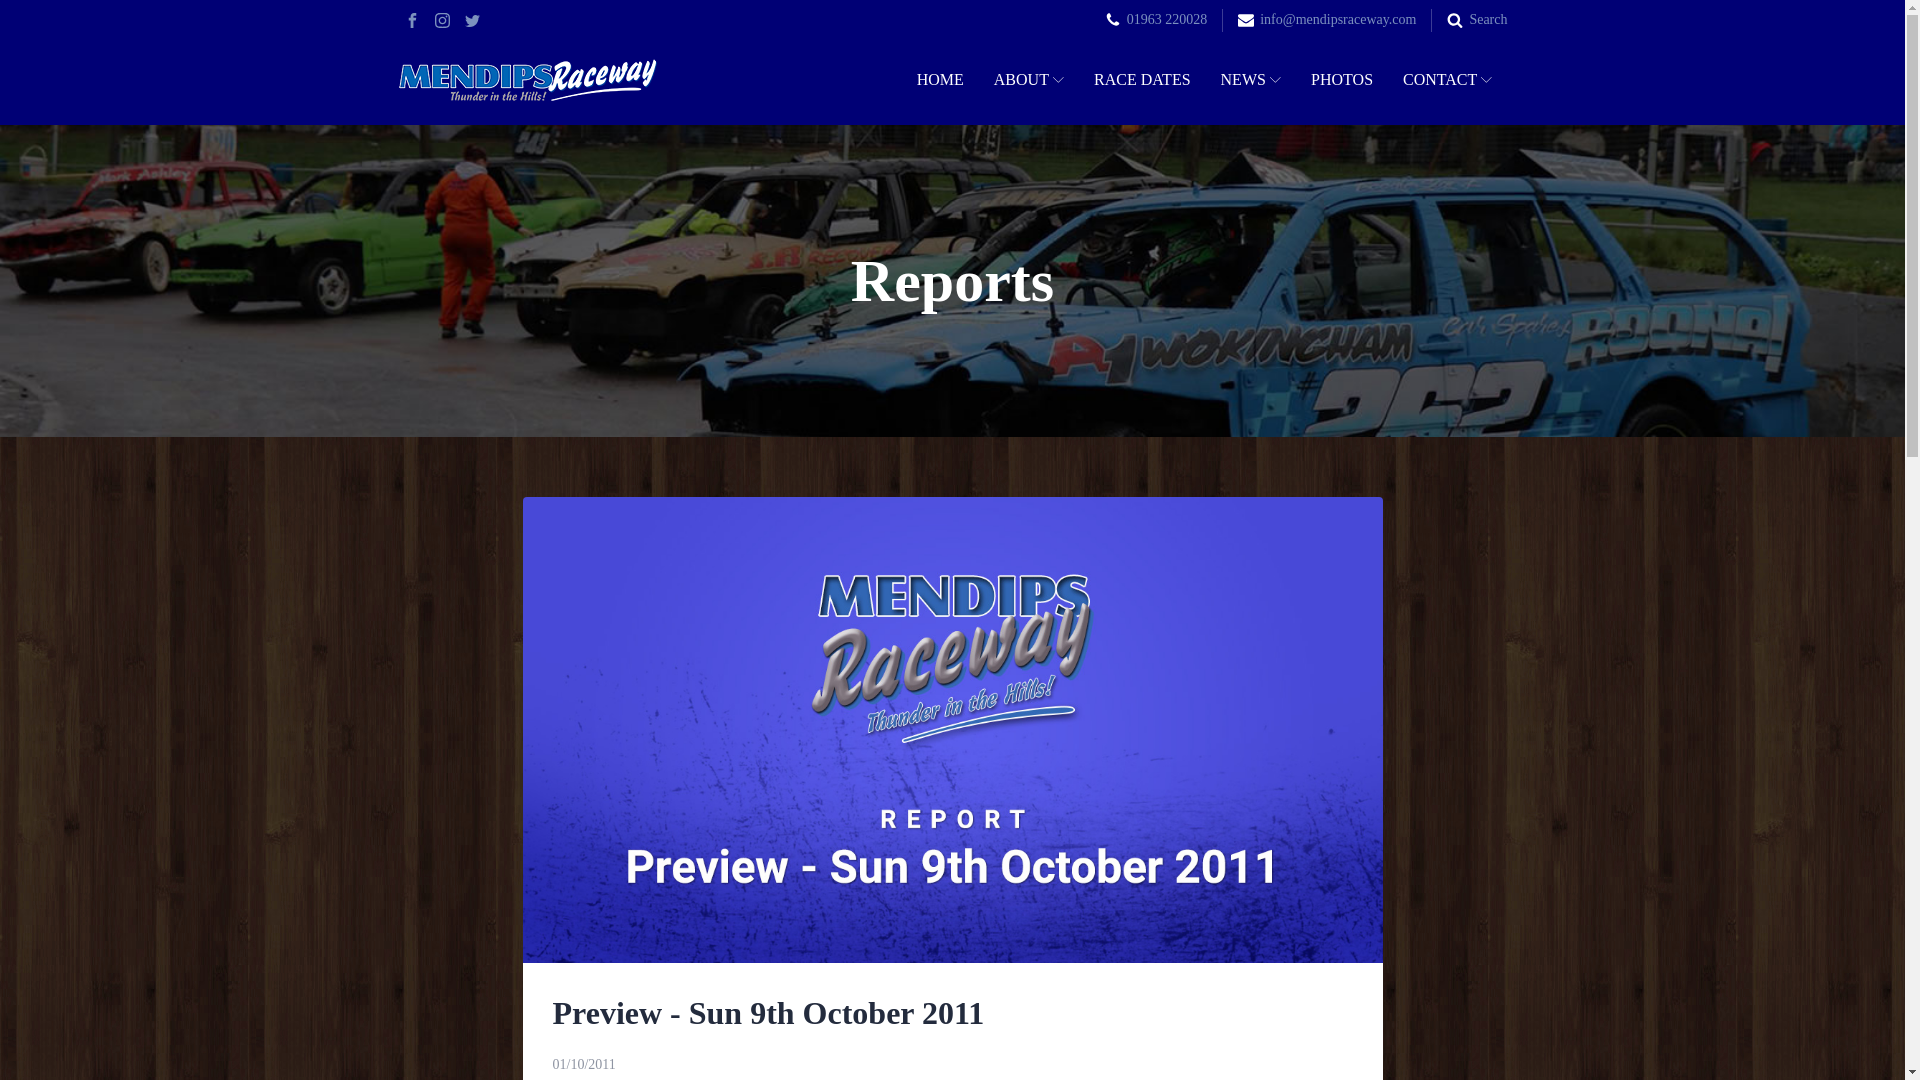  I want to click on 01963 220028, so click(1167, 20).